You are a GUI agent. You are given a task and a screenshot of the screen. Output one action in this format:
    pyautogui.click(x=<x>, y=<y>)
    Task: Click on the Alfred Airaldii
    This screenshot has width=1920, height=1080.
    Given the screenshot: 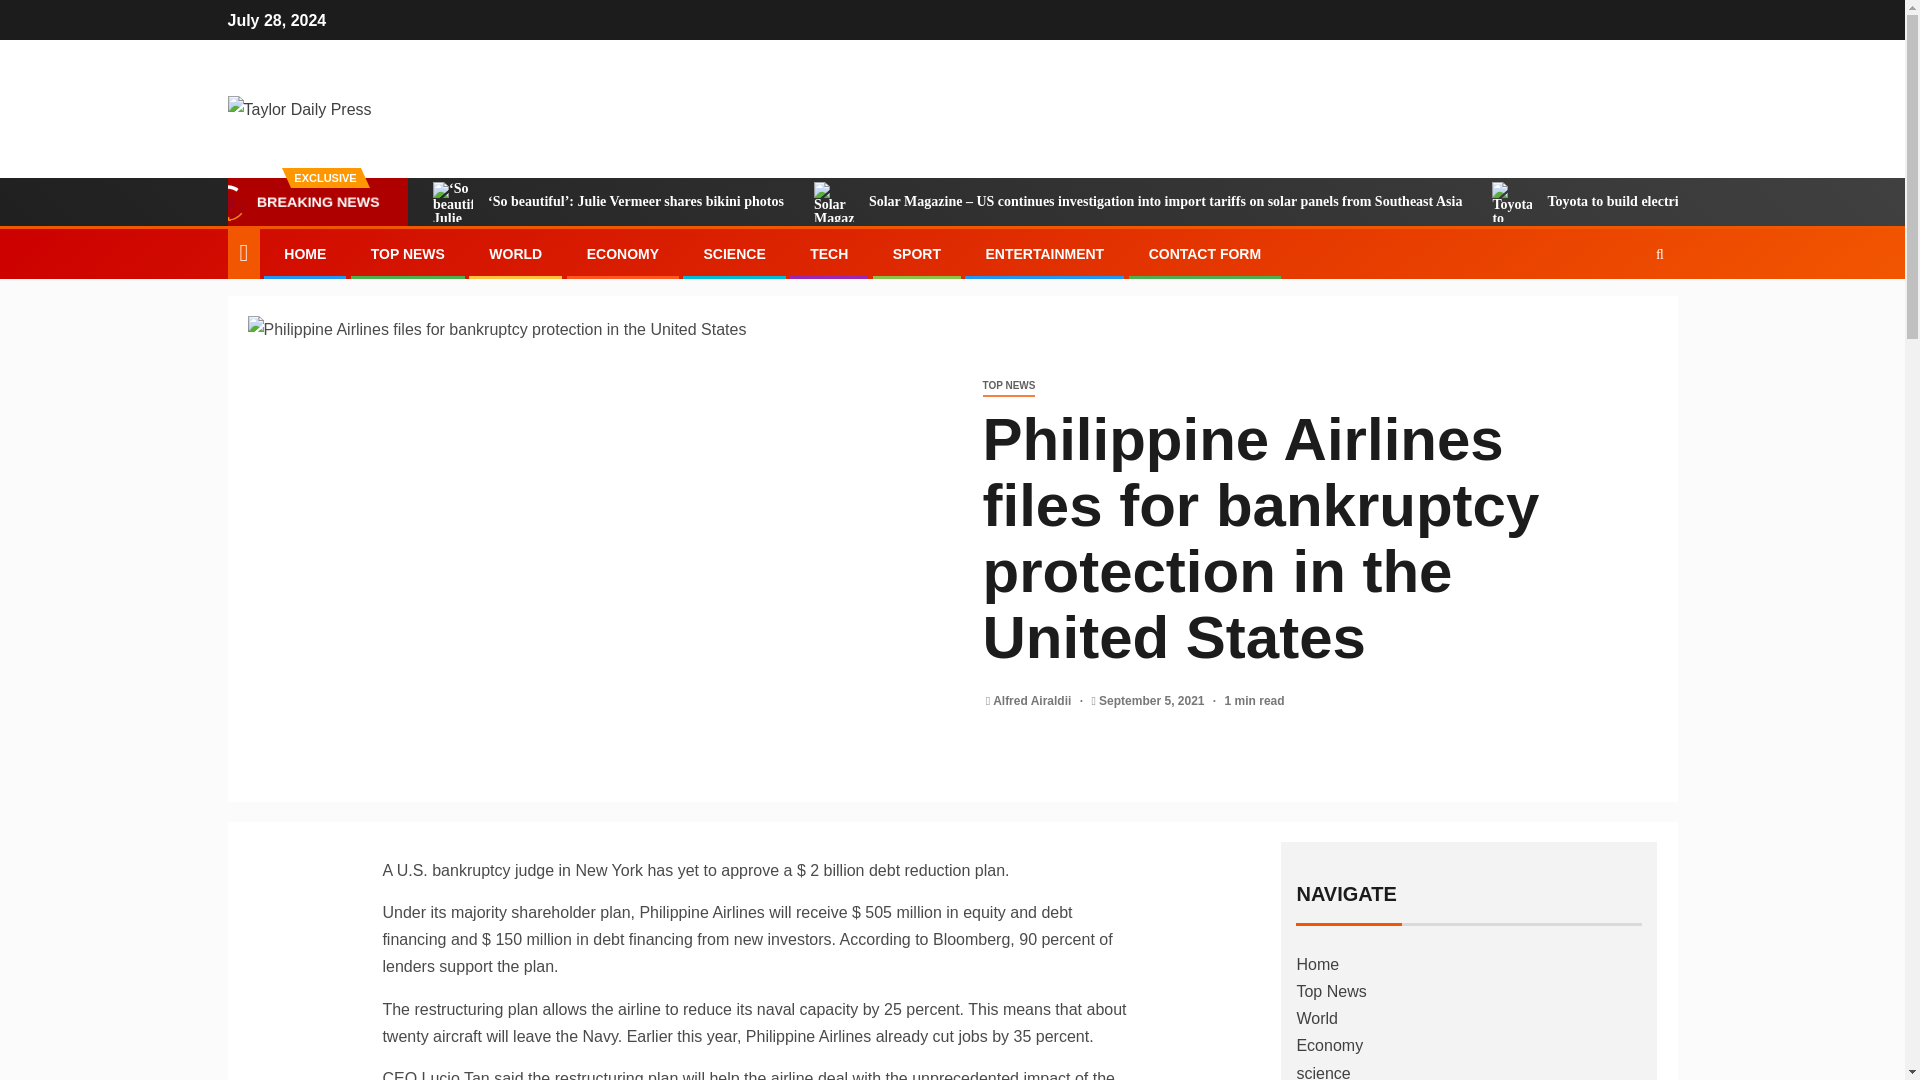 What is the action you would take?
    pyautogui.click(x=1034, y=701)
    